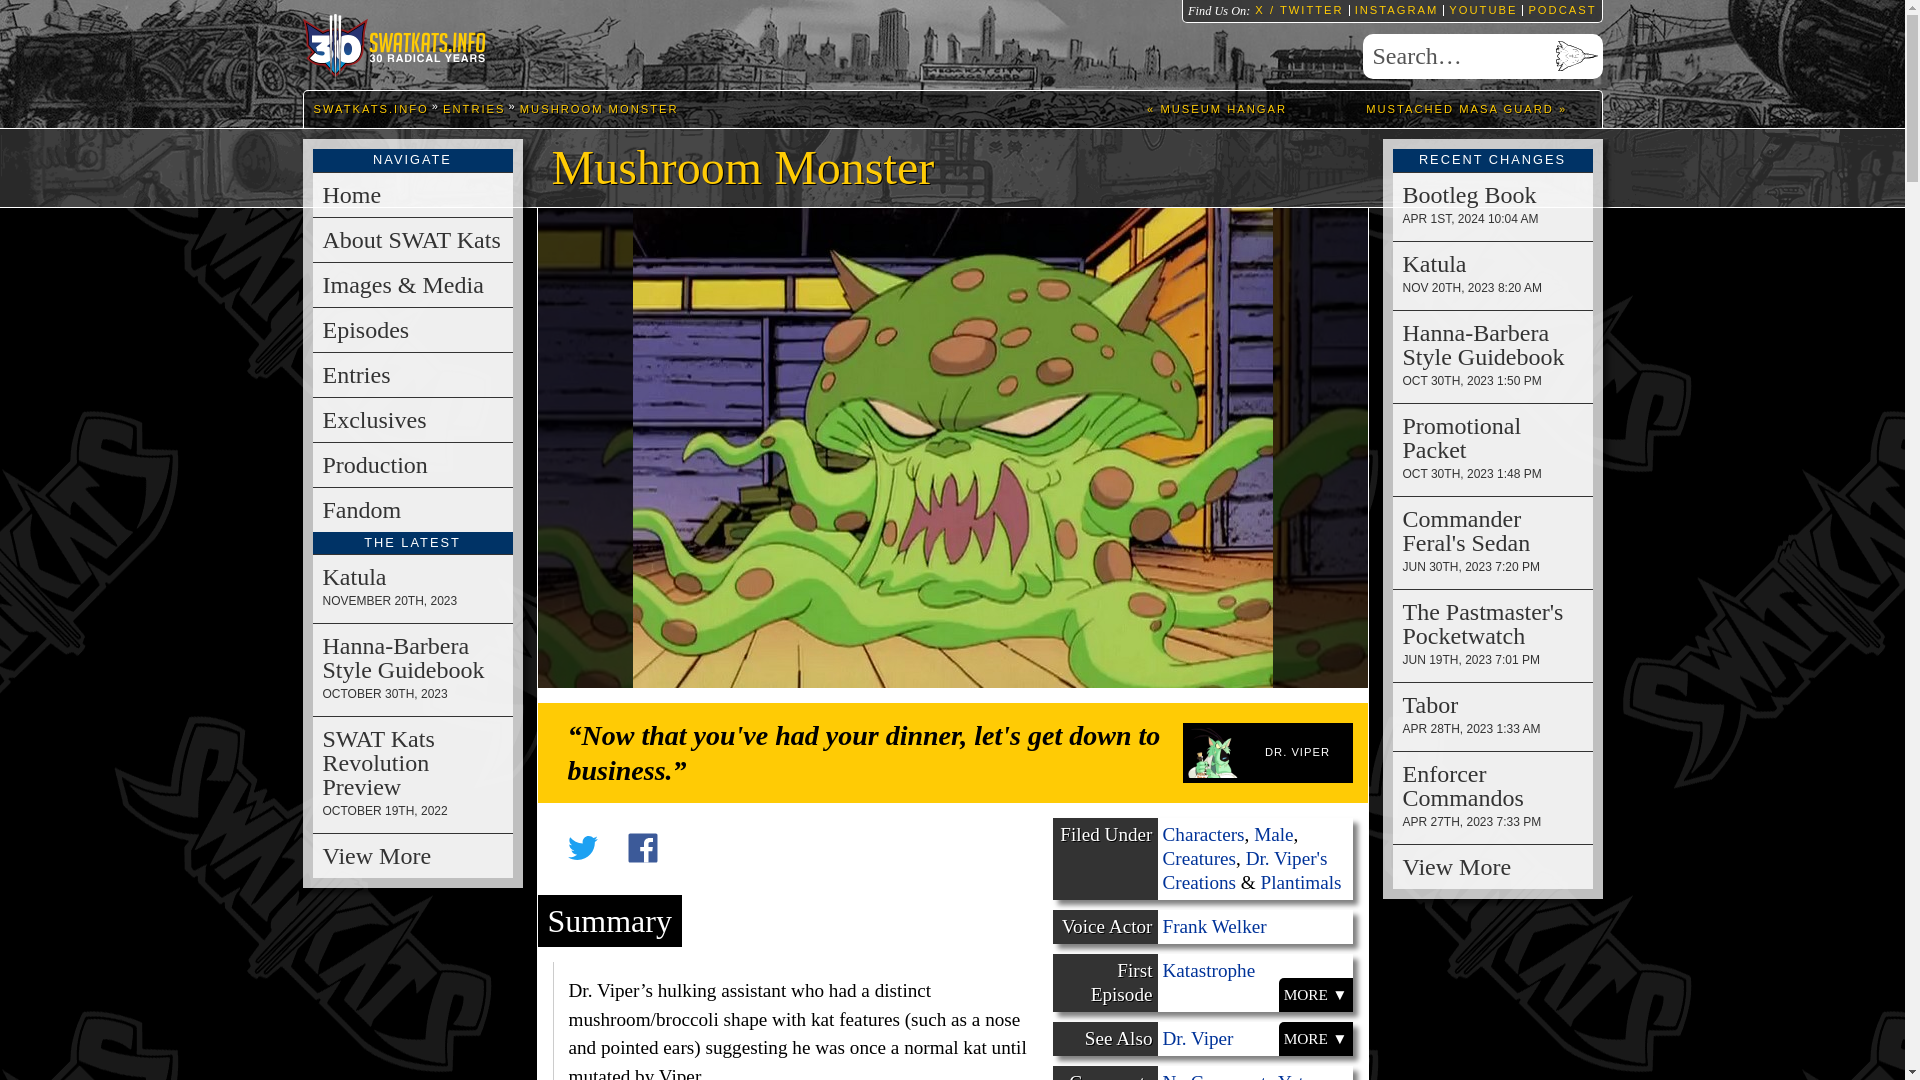 This screenshot has height=1080, width=1920. What do you see at coordinates (1480, 10) in the screenshot?
I see `YouTube` at bounding box center [1480, 10].